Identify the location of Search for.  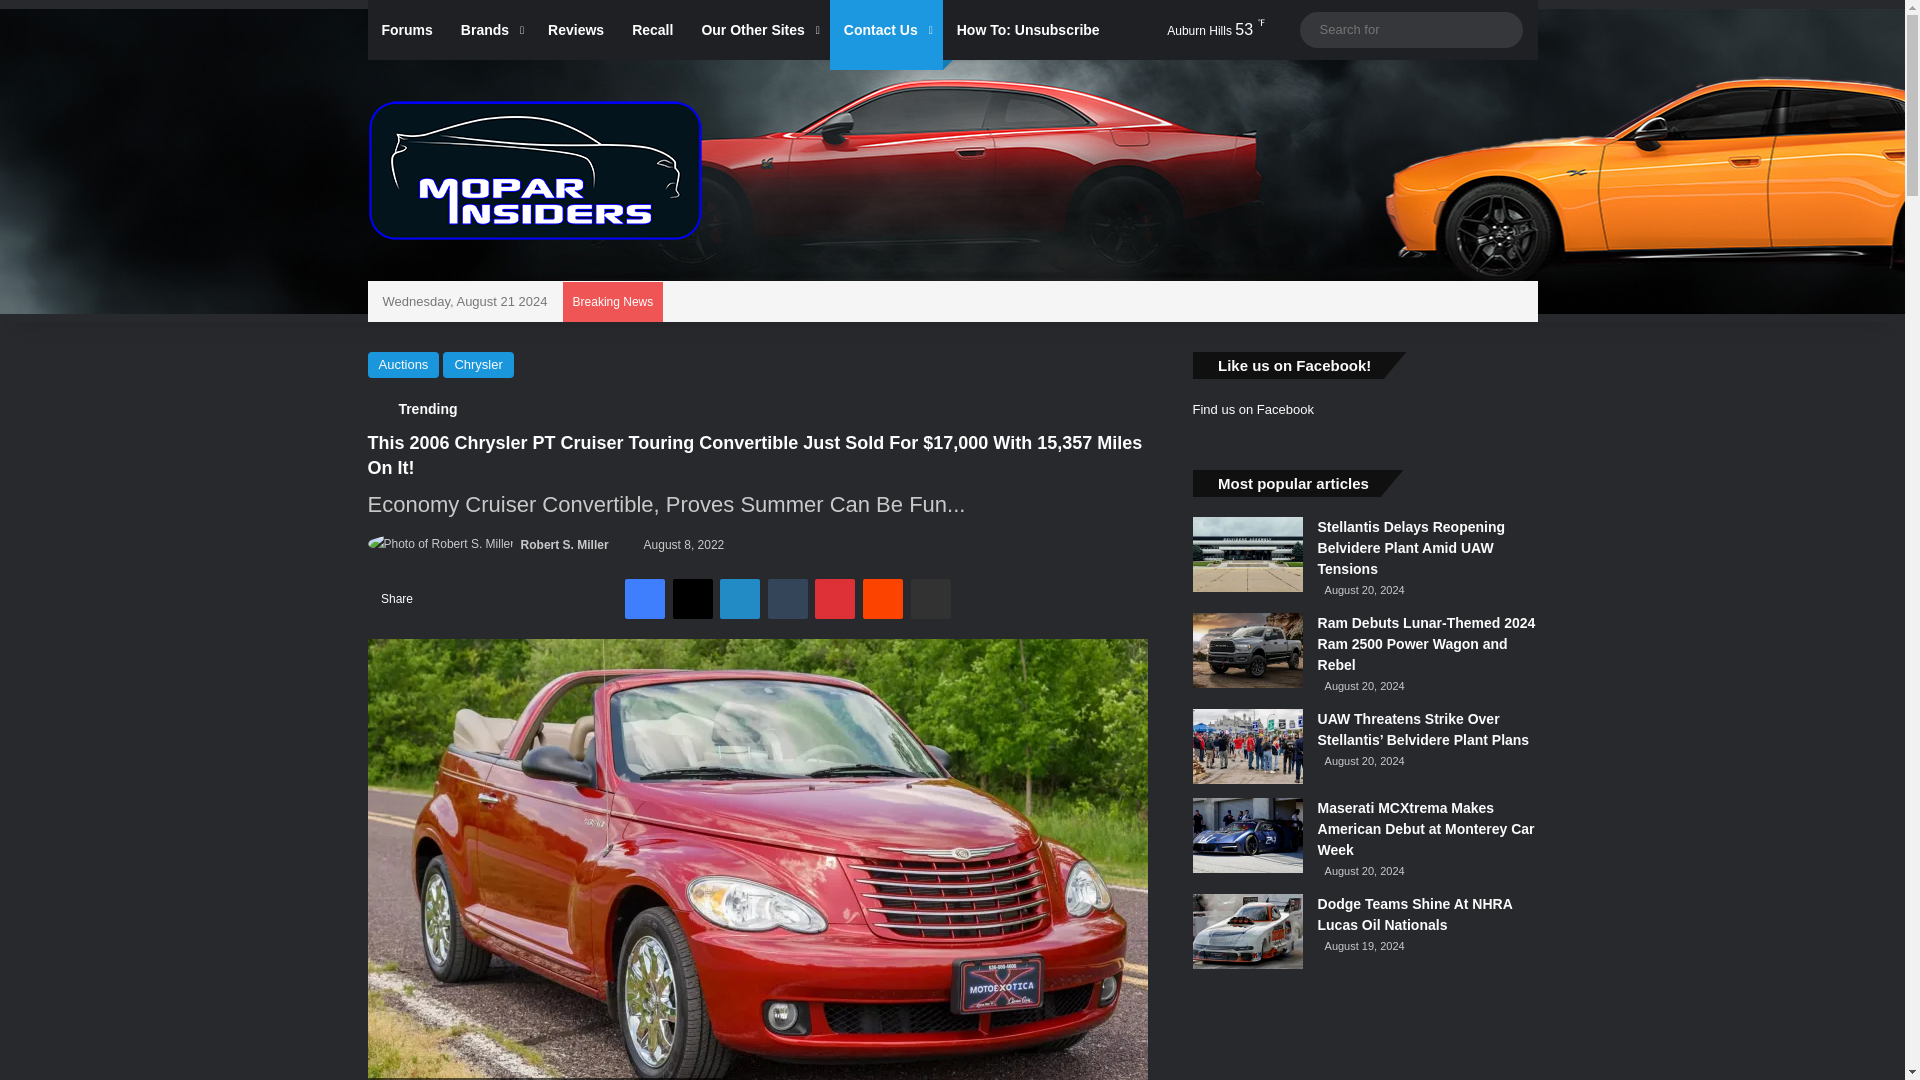
(1410, 30).